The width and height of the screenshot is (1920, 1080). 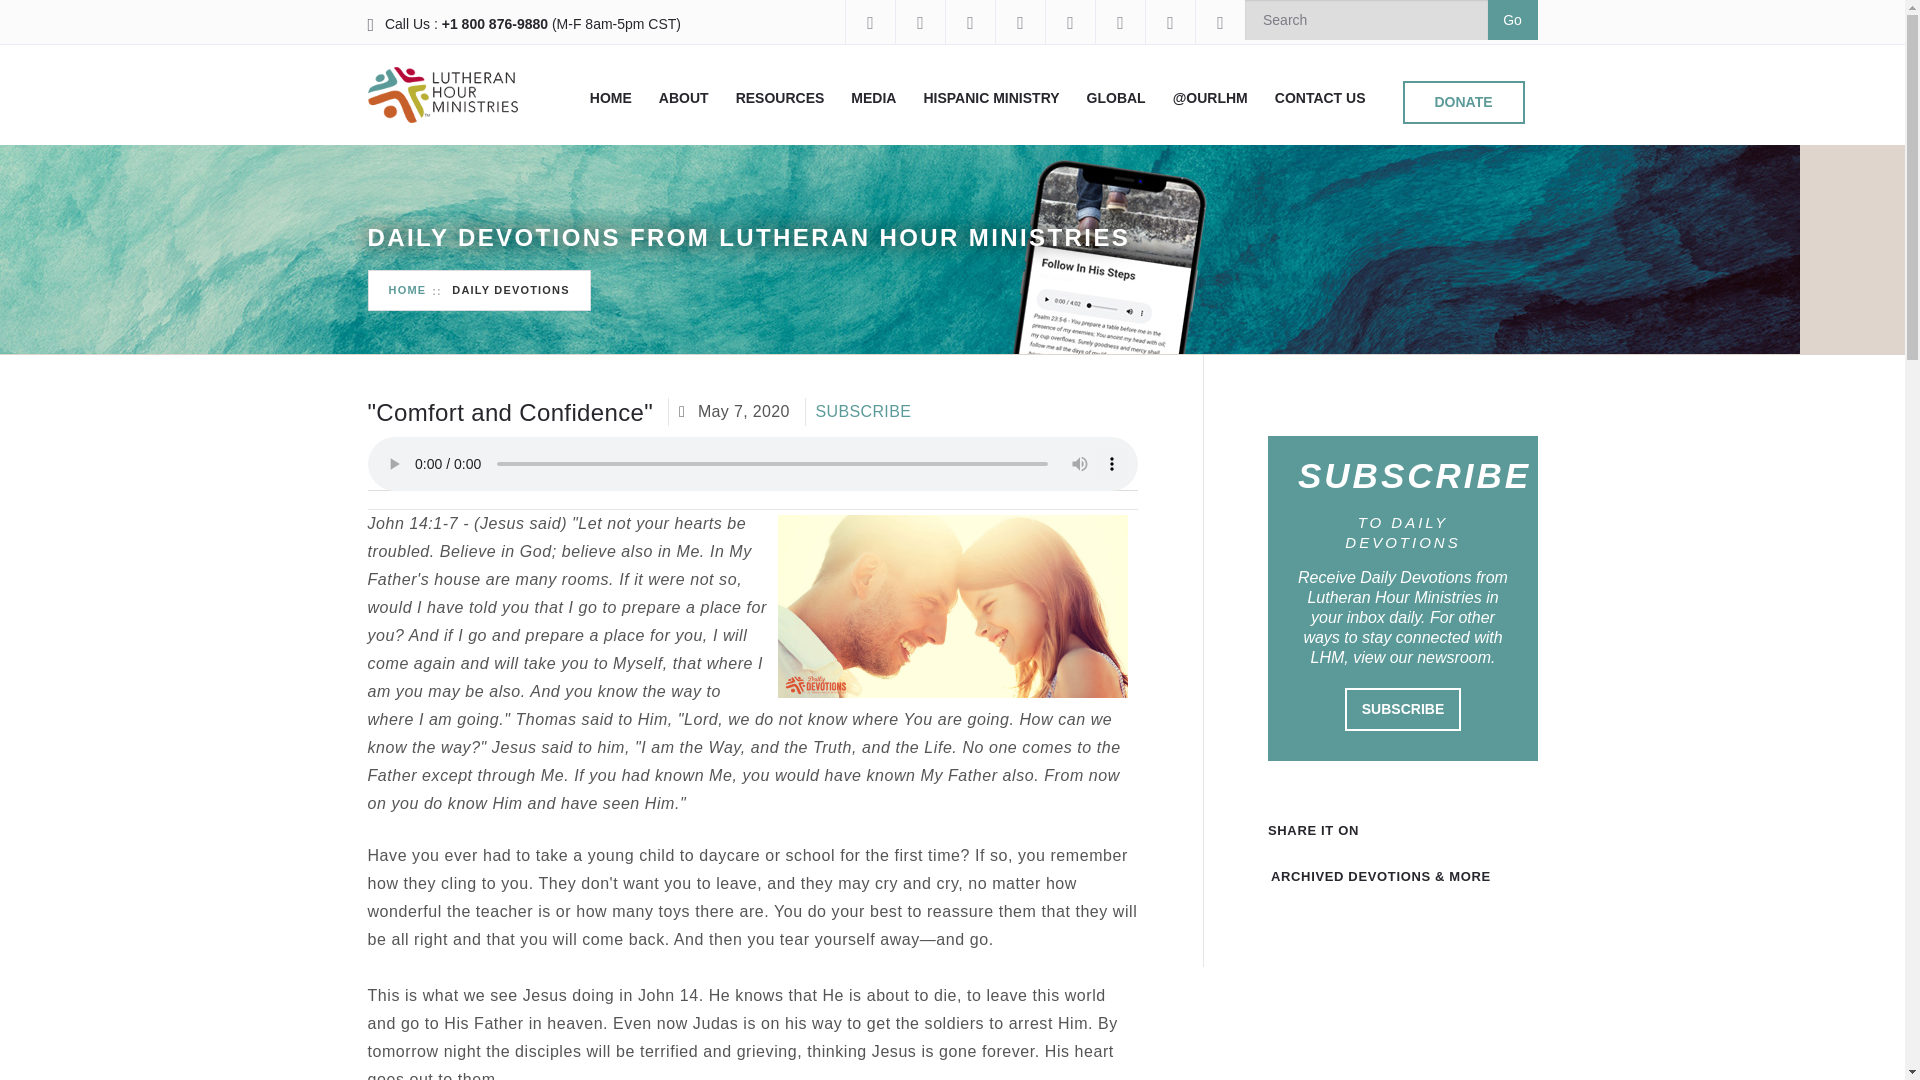 I want to click on Lutheran Hour Ministries Vimeo, so click(x=1069, y=22).